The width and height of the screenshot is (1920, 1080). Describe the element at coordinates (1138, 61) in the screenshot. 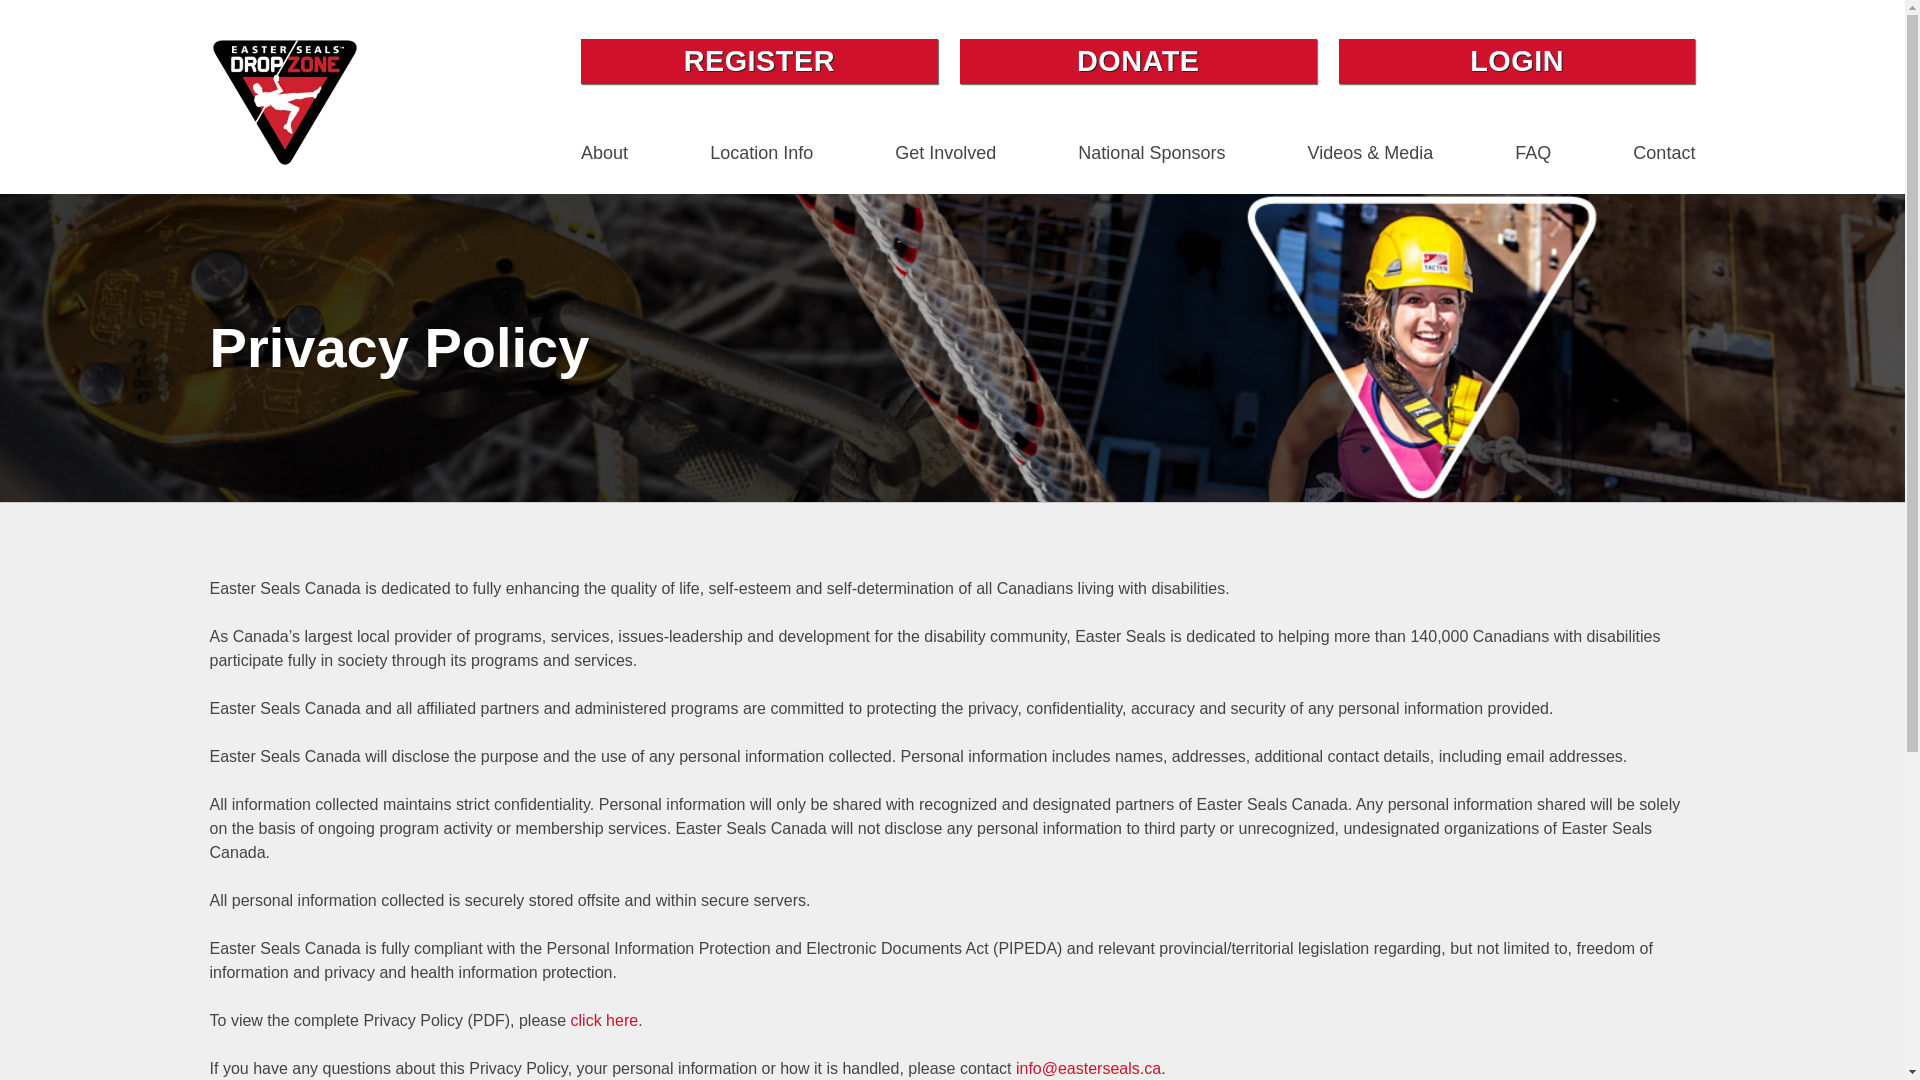

I see `DONATE` at that location.